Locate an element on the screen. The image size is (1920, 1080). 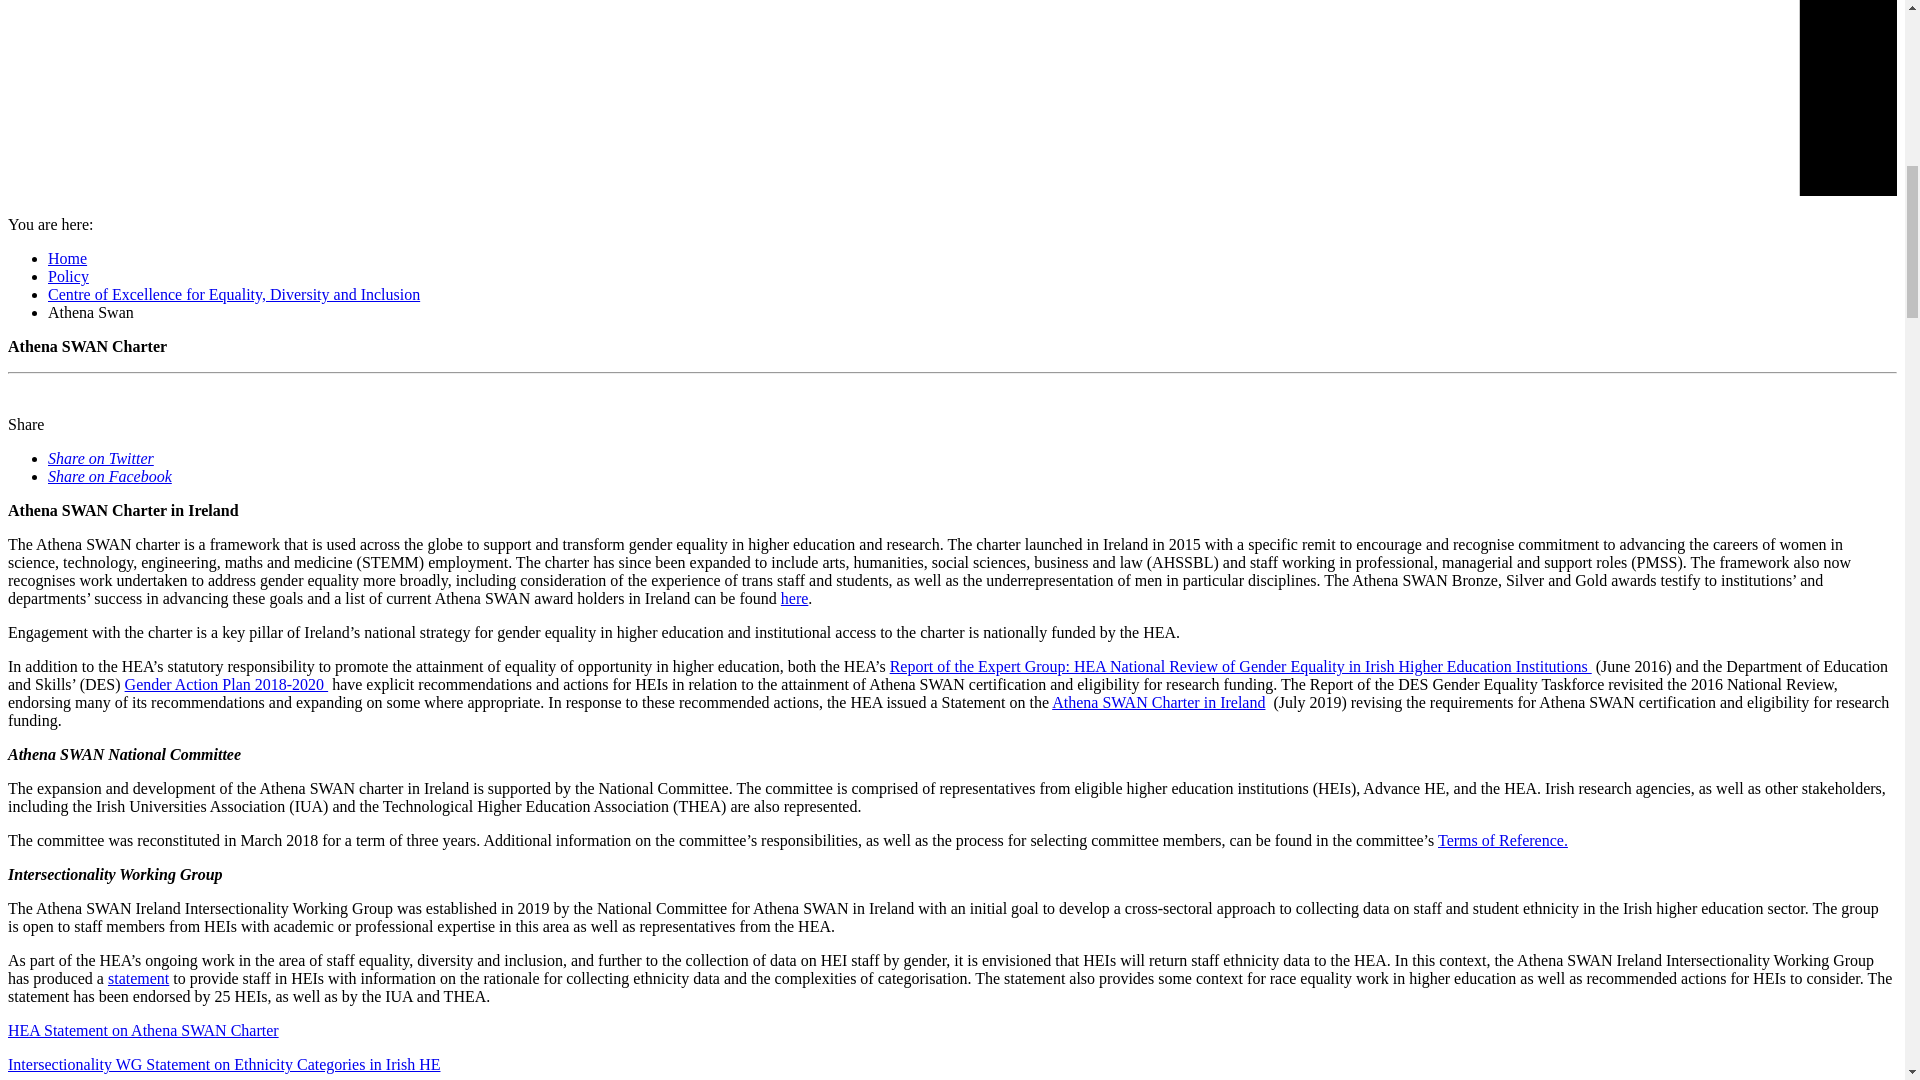
Policy is located at coordinates (68, 276).